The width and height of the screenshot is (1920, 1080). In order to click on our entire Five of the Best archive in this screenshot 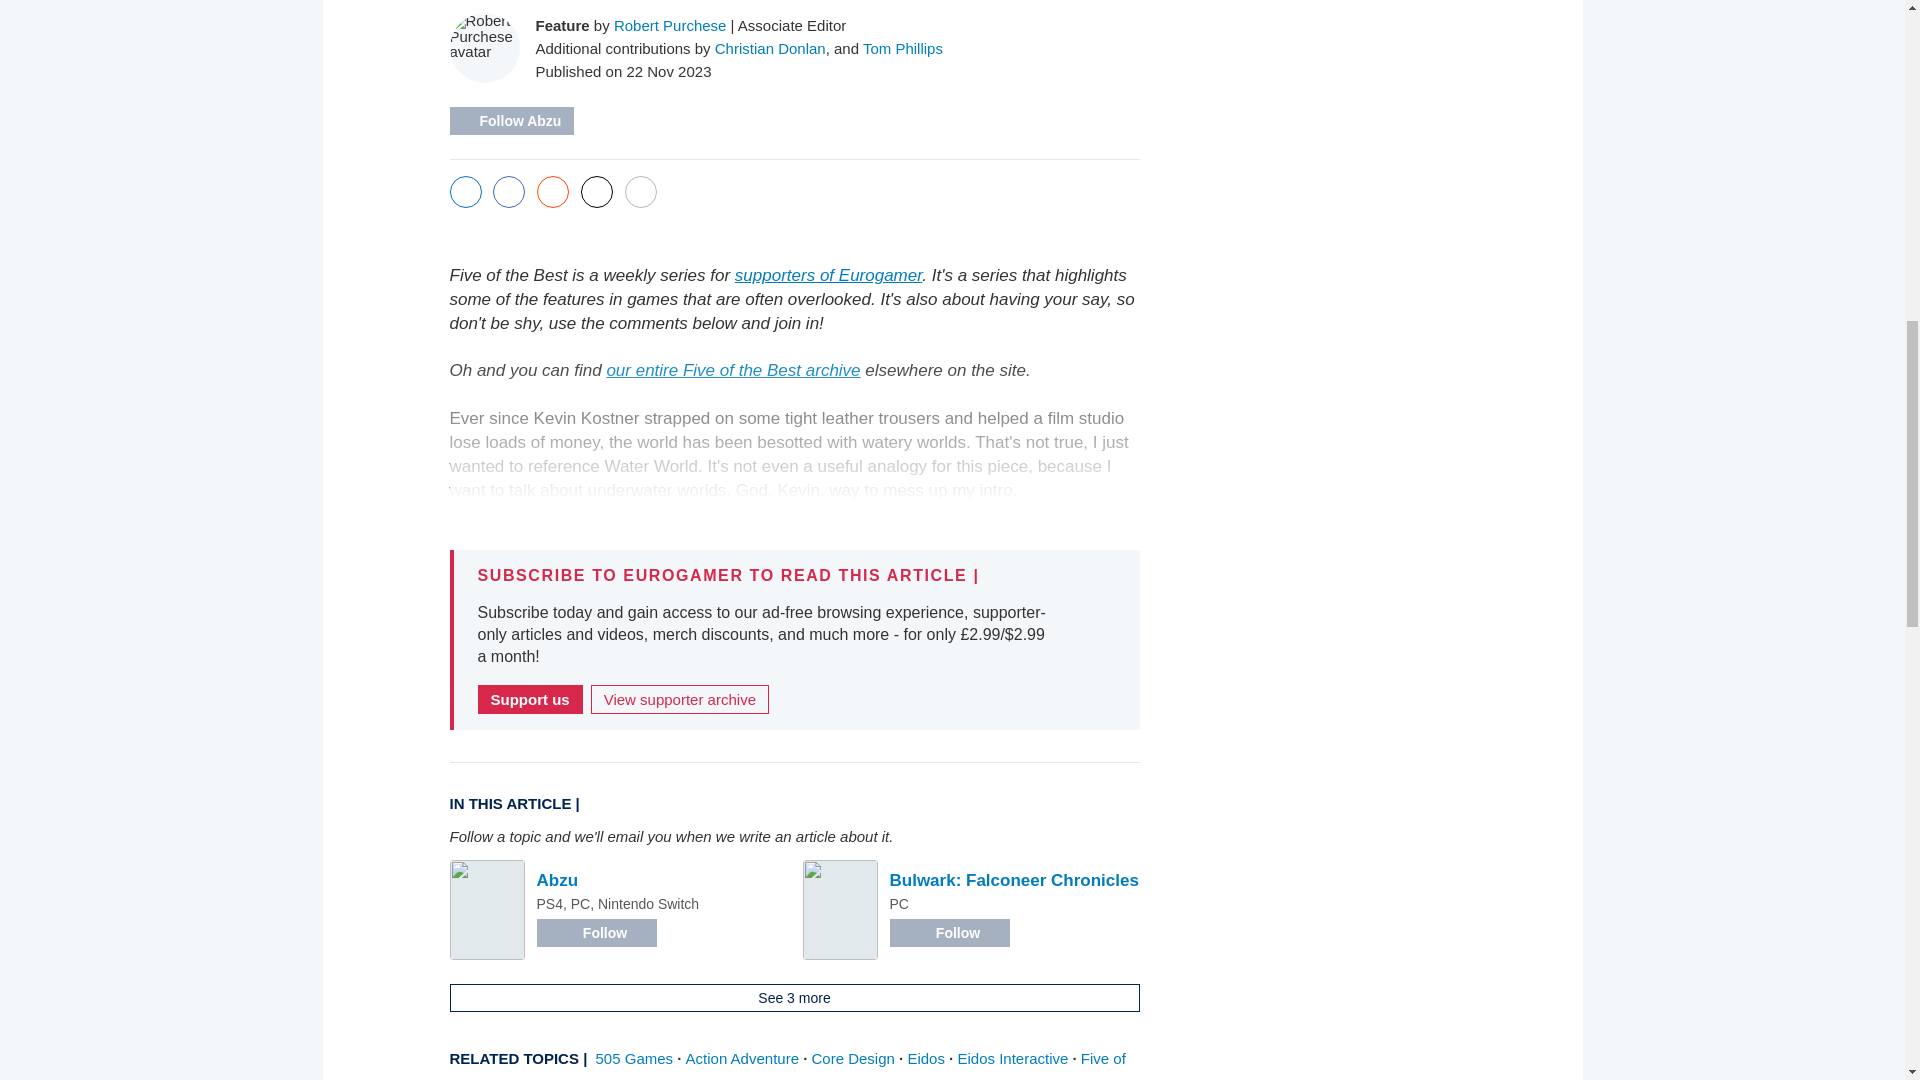, I will do `click(733, 370)`.